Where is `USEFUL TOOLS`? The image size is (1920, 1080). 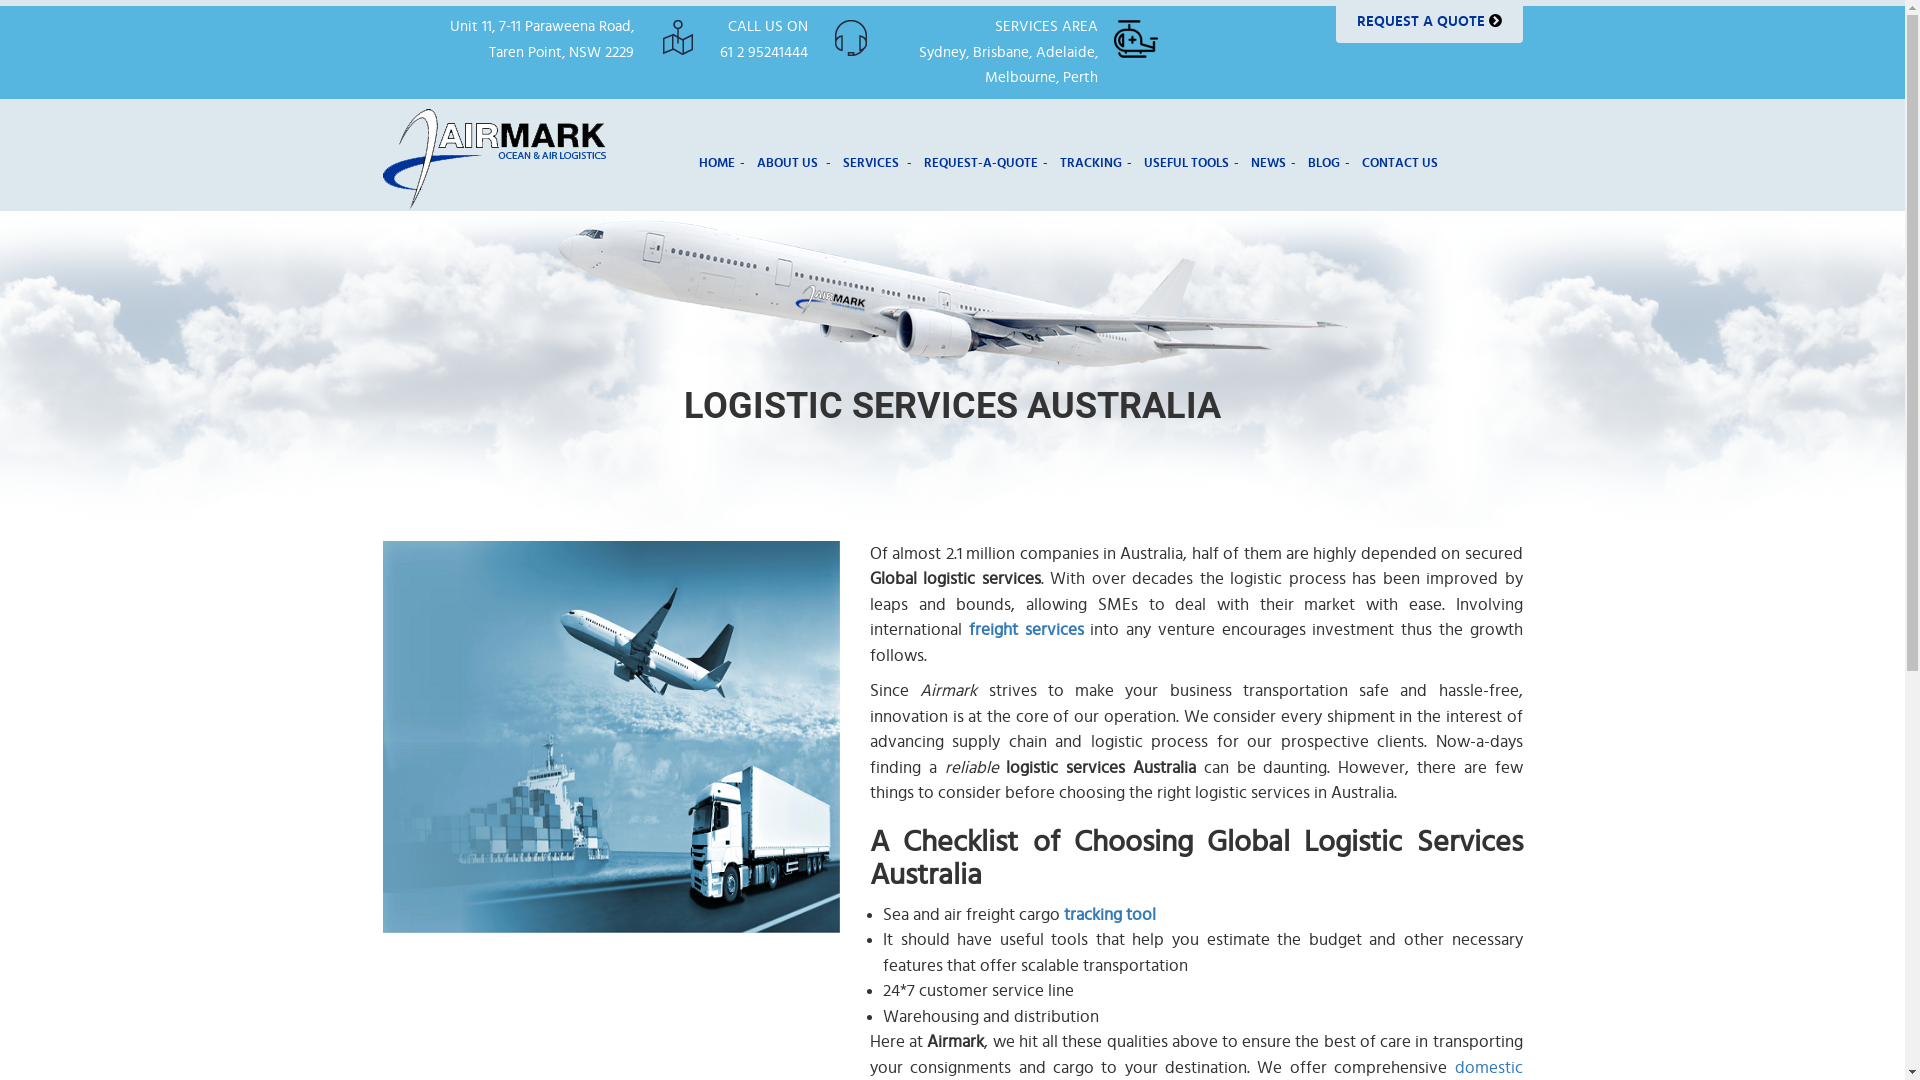 USEFUL TOOLS is located at coordinates (1192, 163).